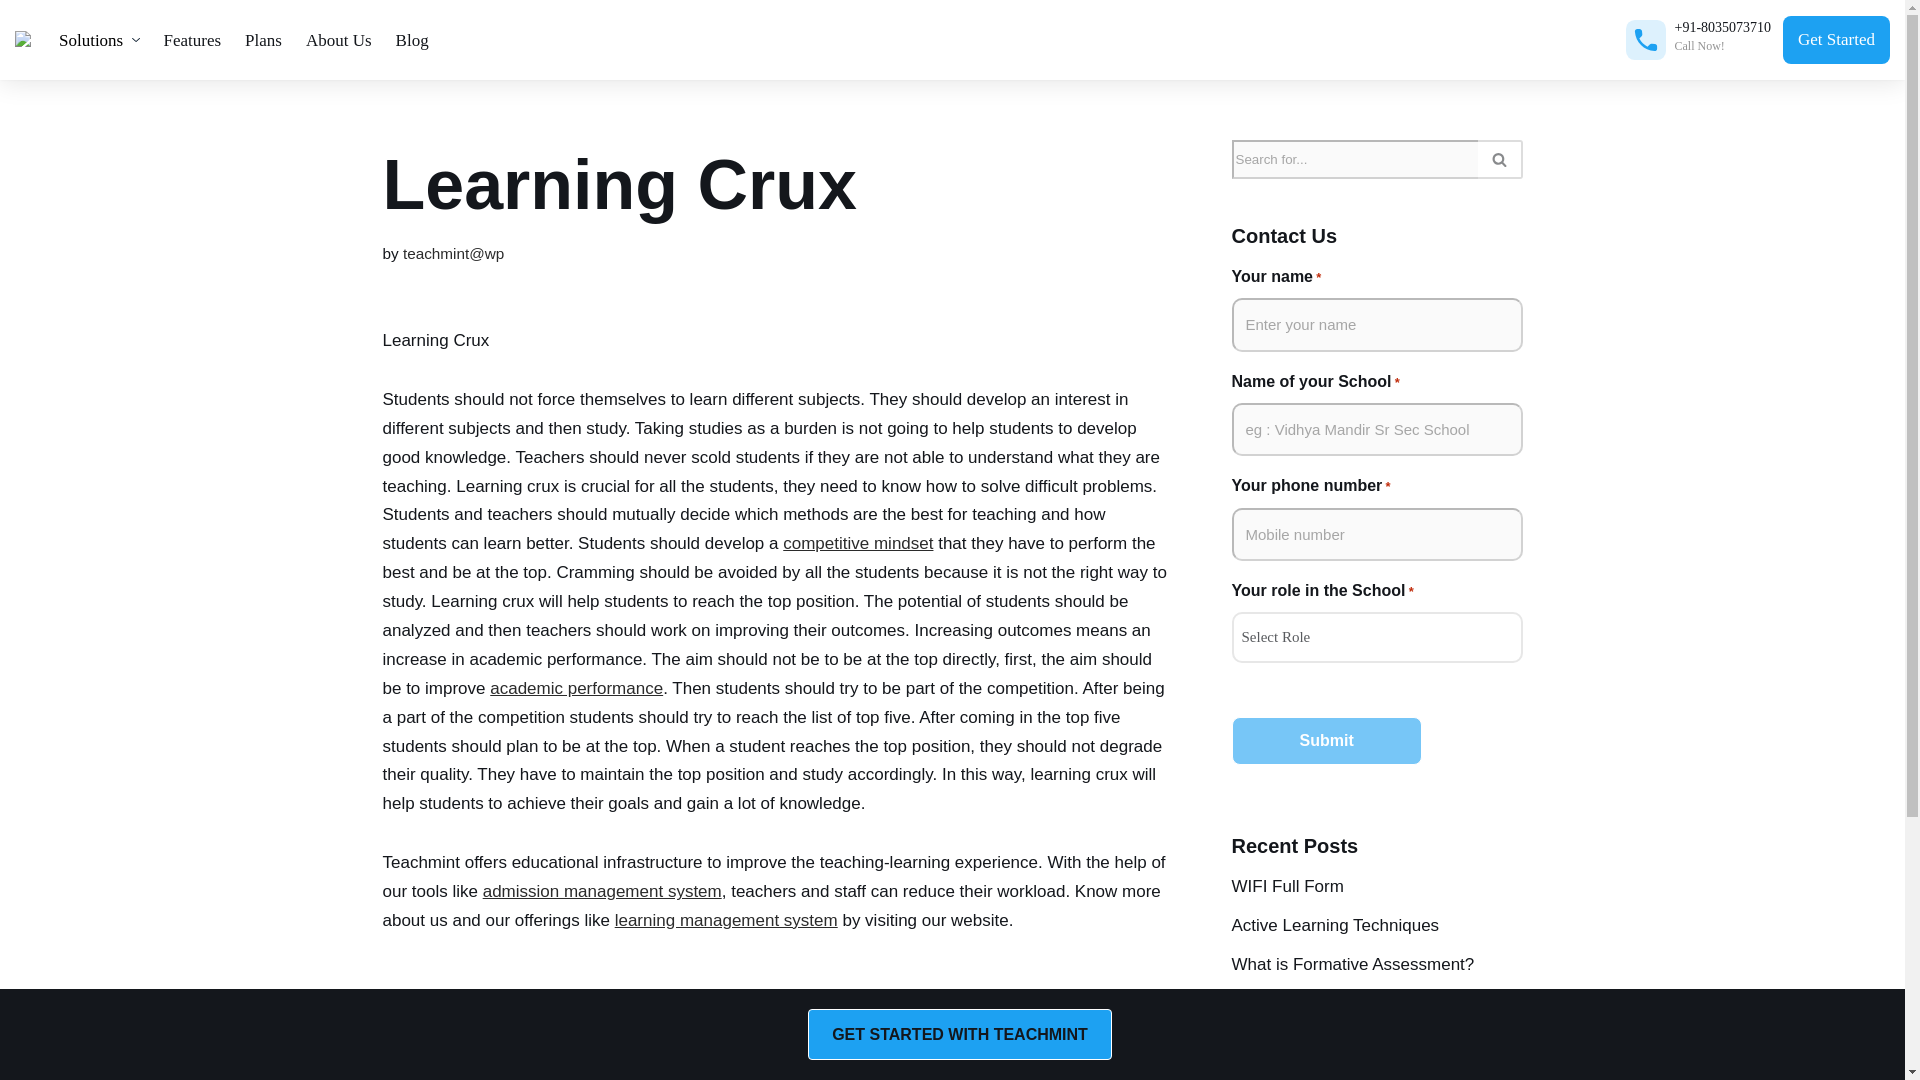  Describe the element at coordinates (192, 40) in the screenshot. I see `Features` at that location.